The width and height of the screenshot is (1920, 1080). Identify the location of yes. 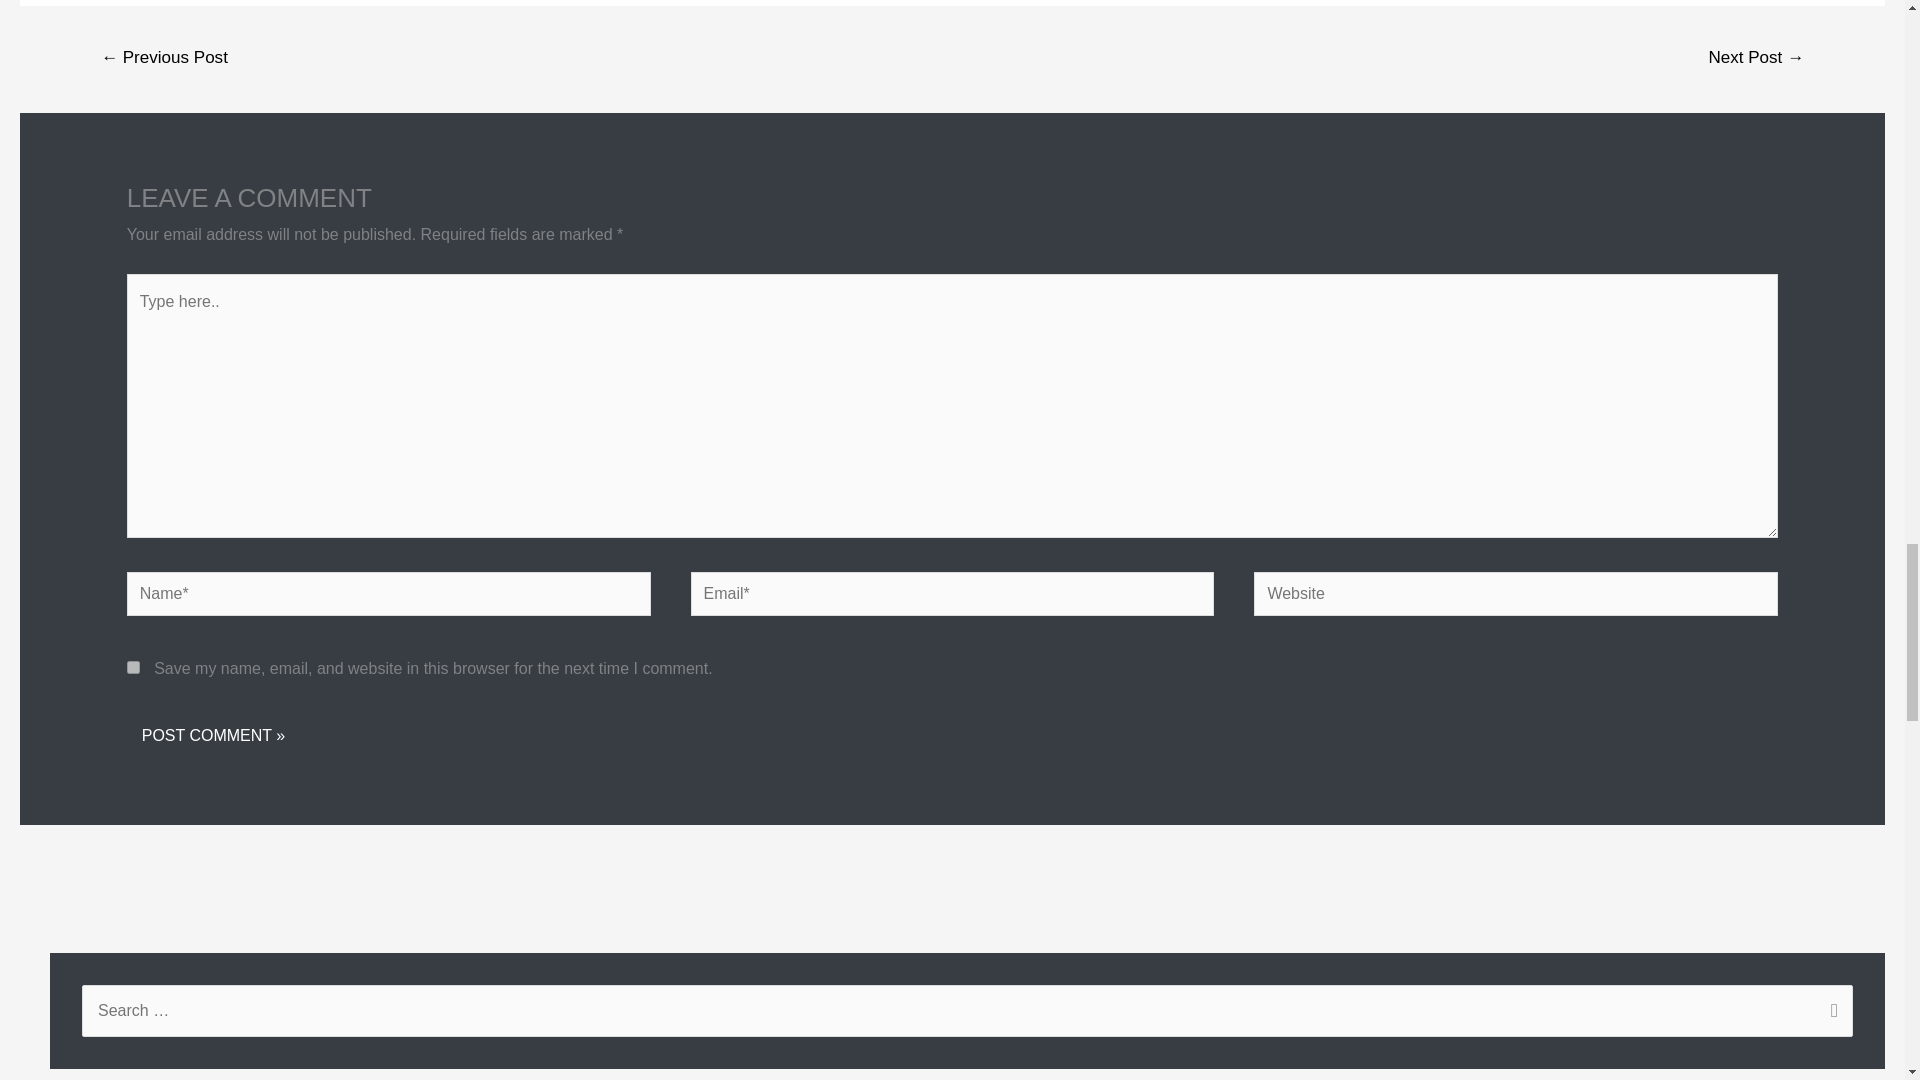
(133, 666).